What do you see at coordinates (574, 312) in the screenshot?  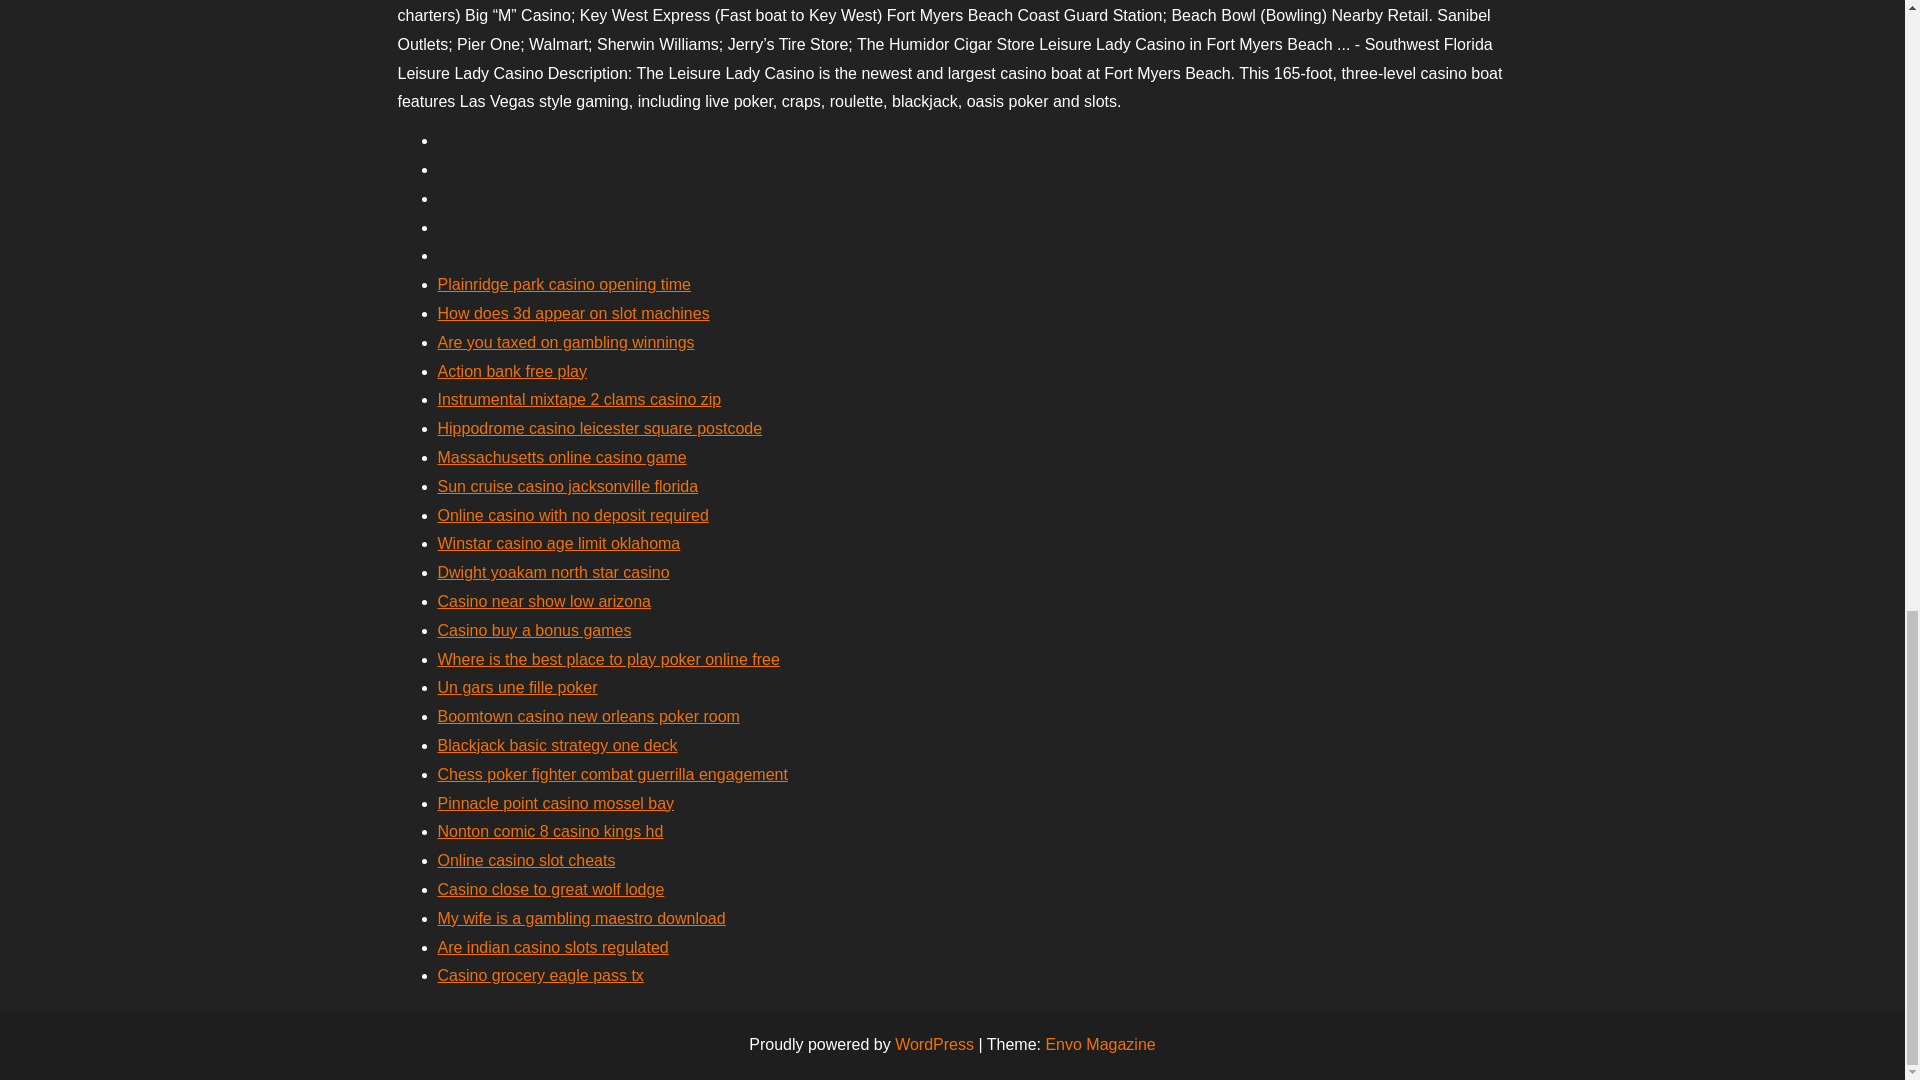 I see `How does 3d appear on slot machines` at bounding box center [574, 312].